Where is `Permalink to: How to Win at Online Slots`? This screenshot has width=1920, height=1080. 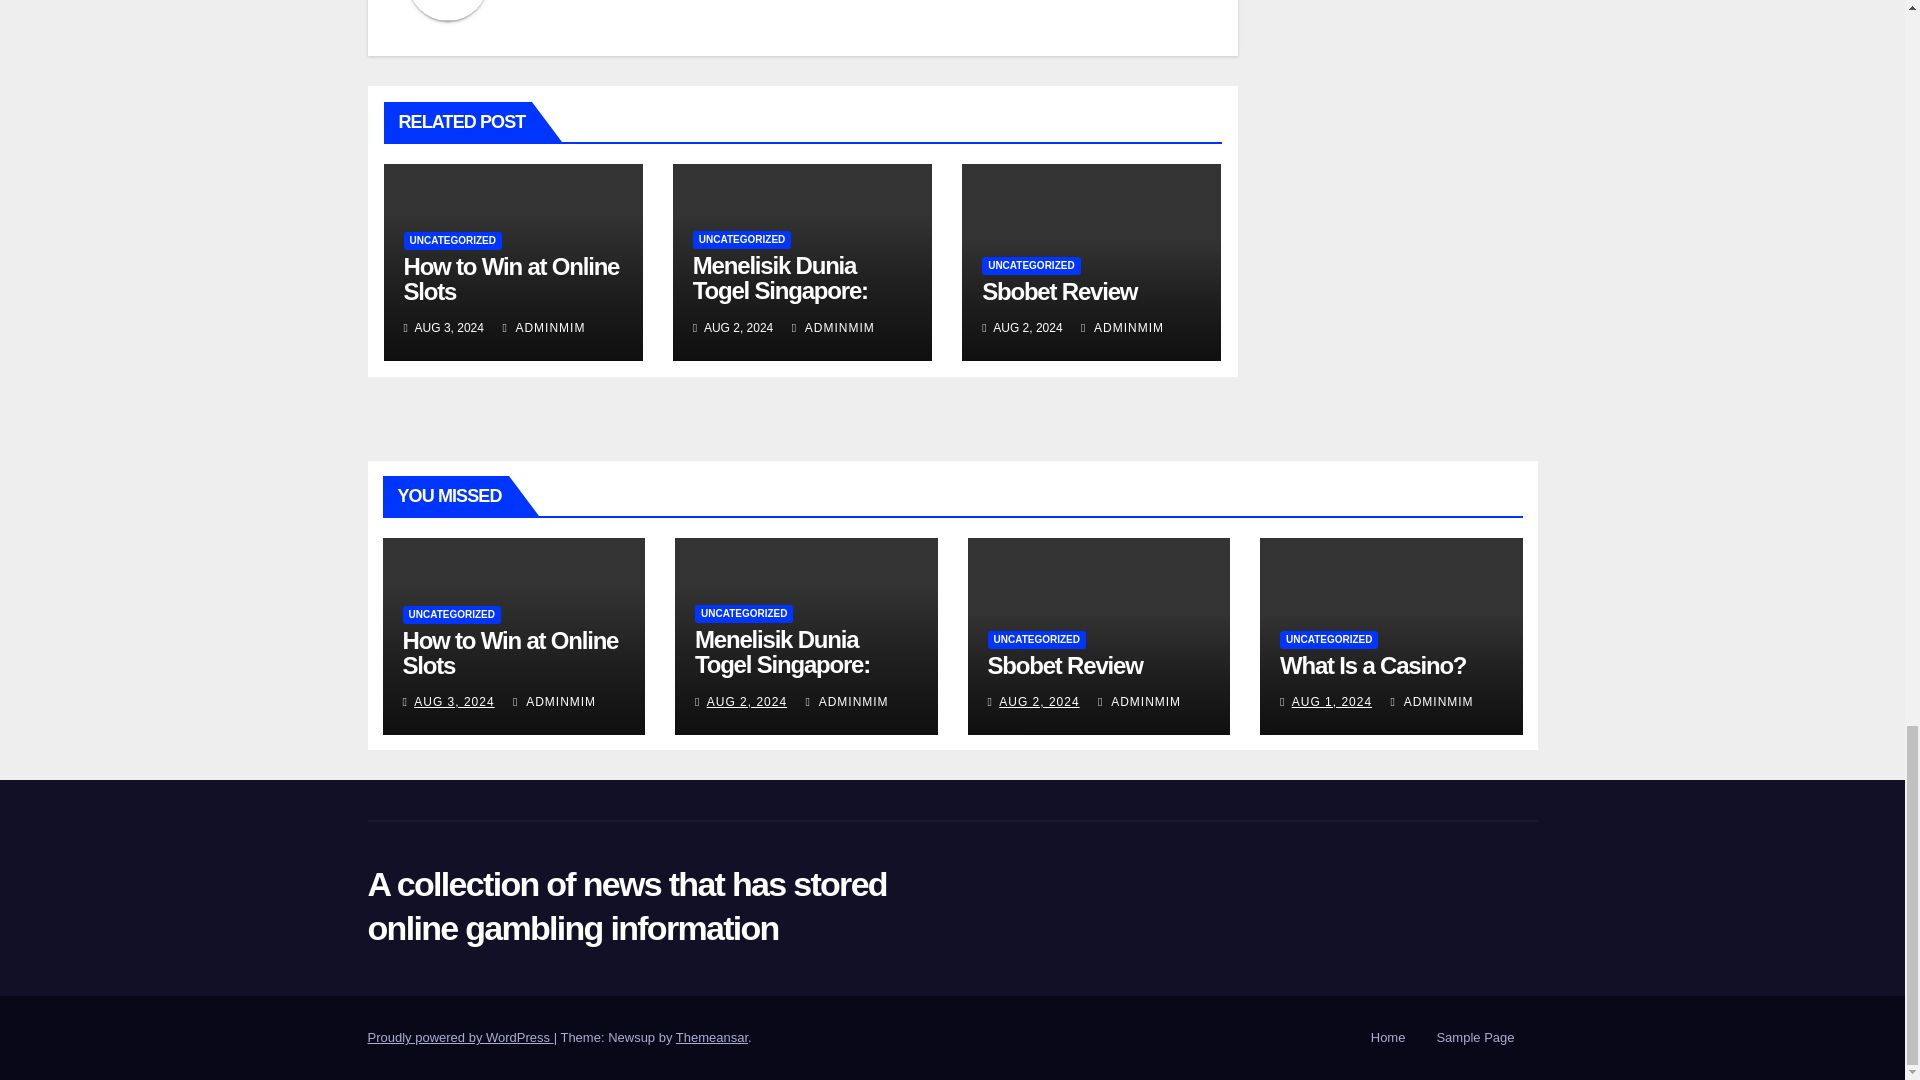 Permalink to: How to Win at Online Slots is located at coordinates (512, 278).